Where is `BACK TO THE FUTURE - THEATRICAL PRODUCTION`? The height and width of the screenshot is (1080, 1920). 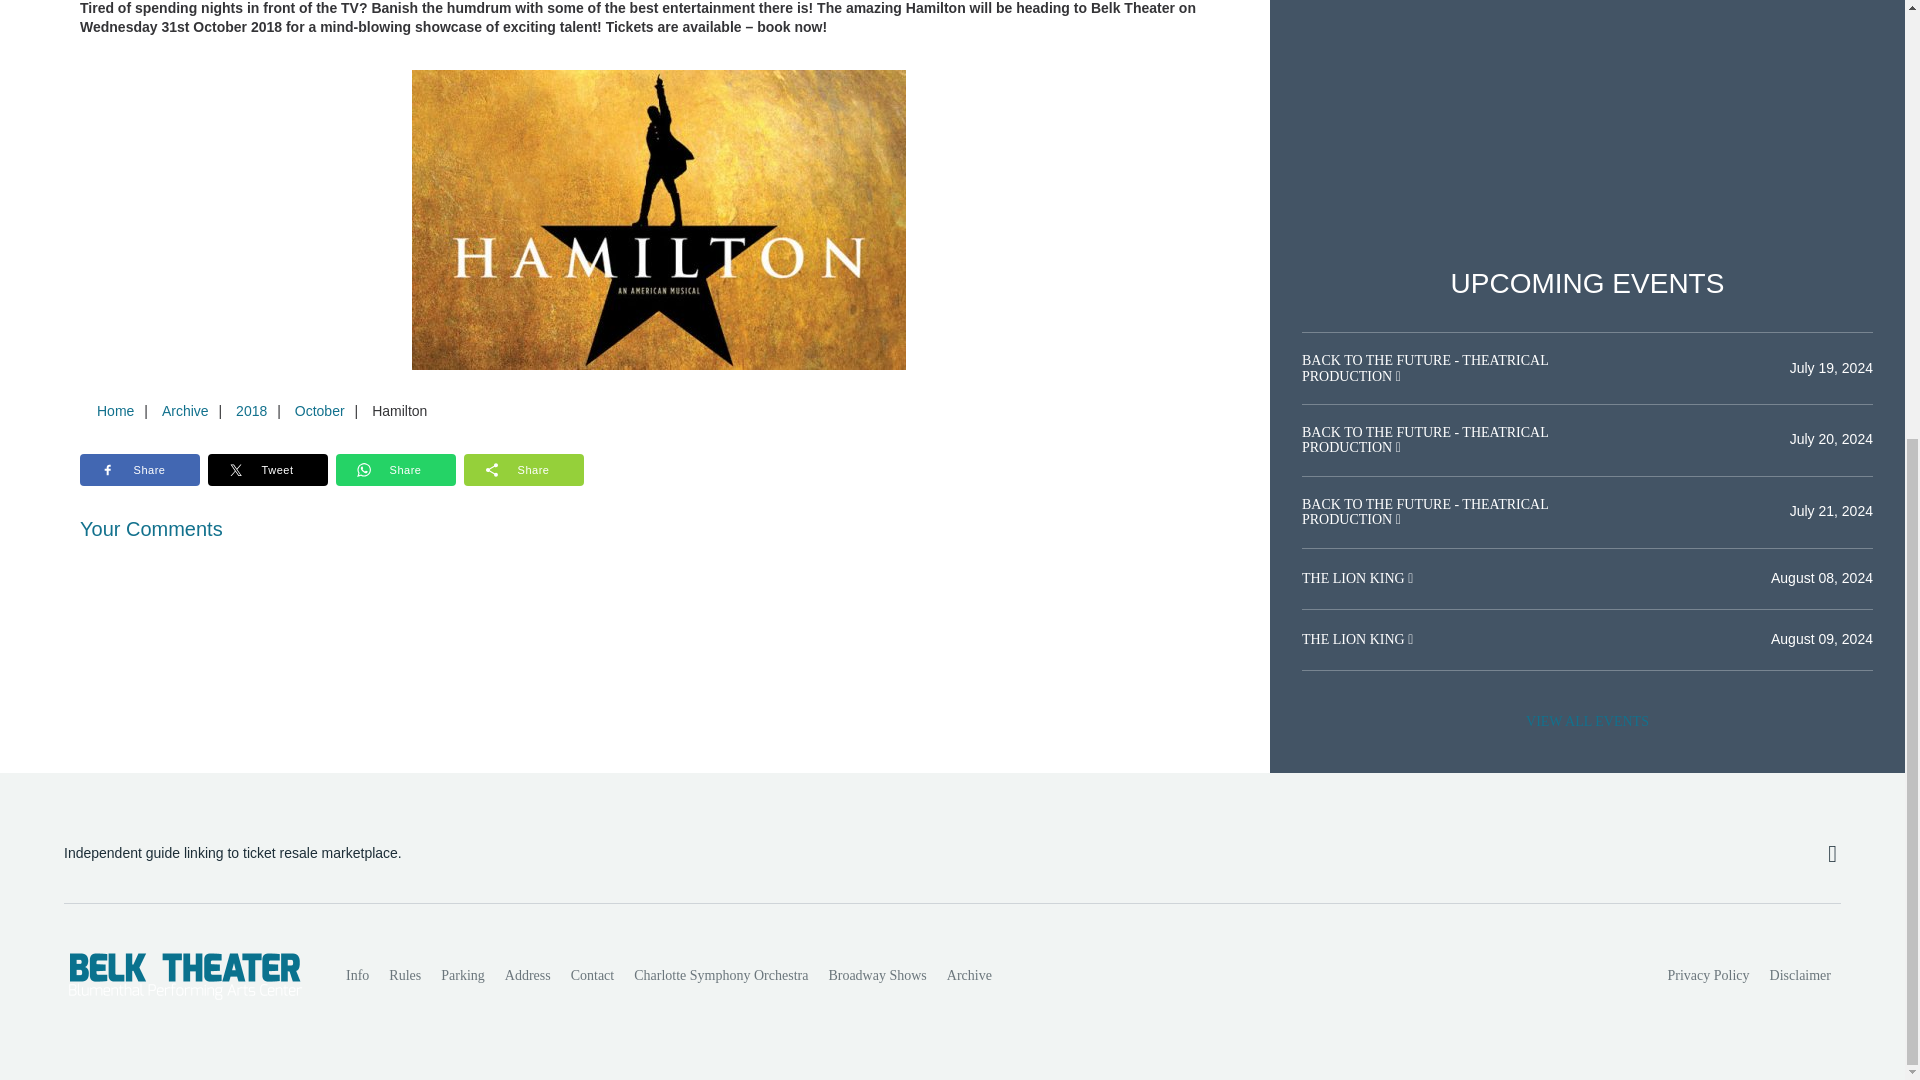
BACK TO THE FUTURE - THEATRICAL PRODUCTION is located at coordinates (1424, 512).